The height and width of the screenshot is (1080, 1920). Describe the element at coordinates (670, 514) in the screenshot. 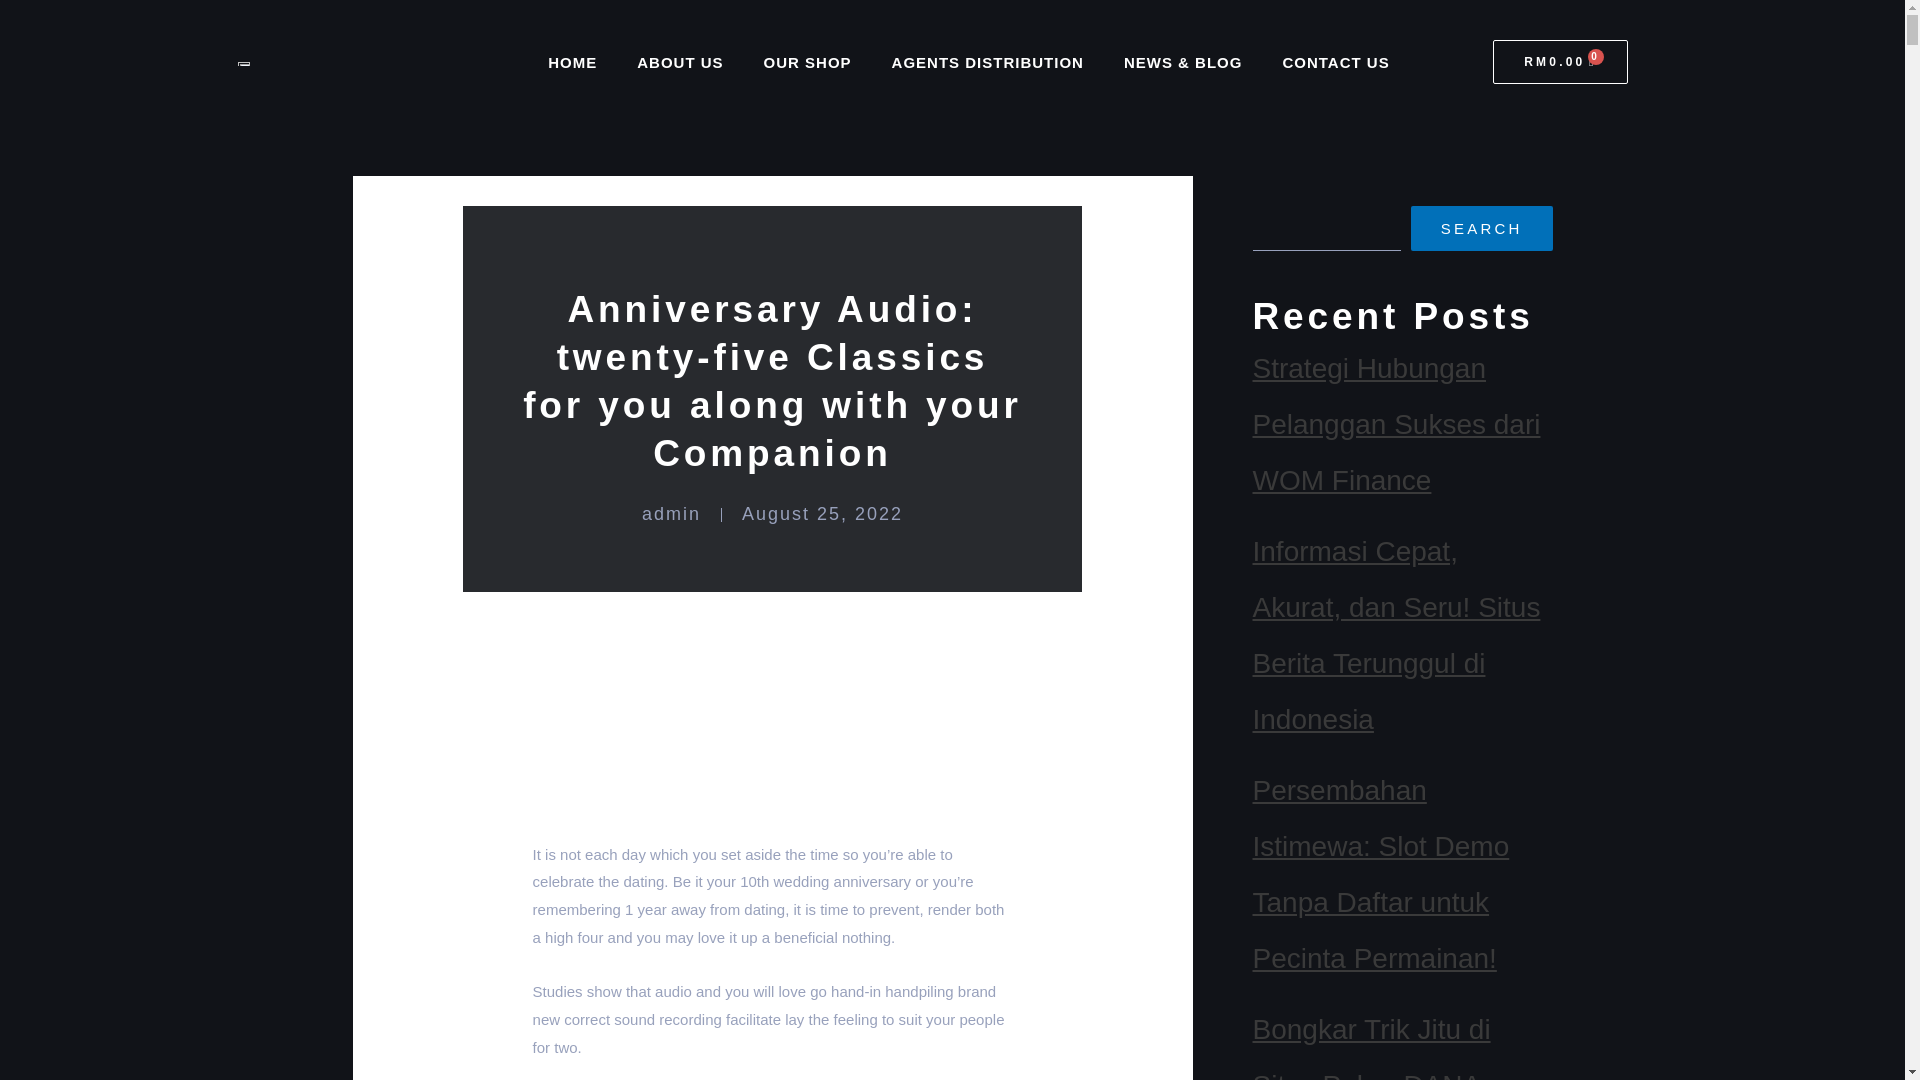

I see `admin` at that location.